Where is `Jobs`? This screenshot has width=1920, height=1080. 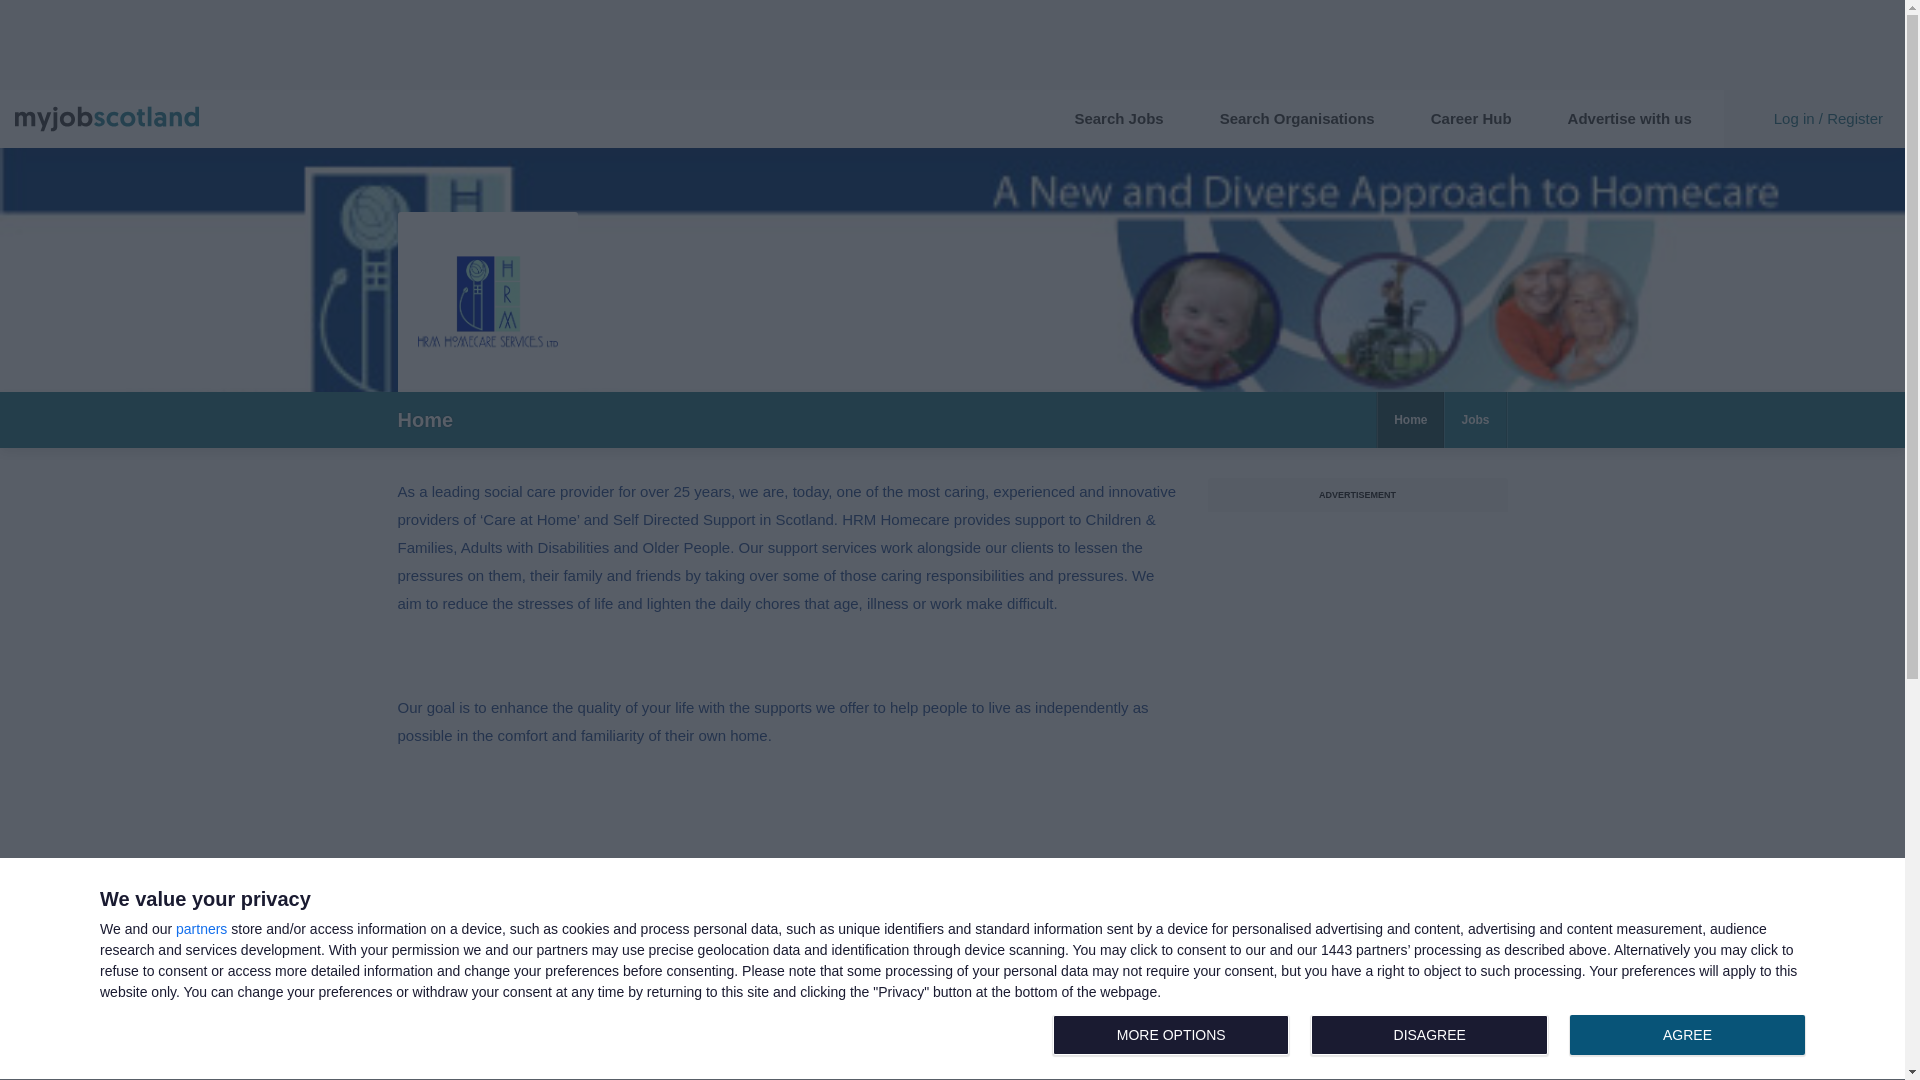
Jobs is located at coordinates (1474, 420).